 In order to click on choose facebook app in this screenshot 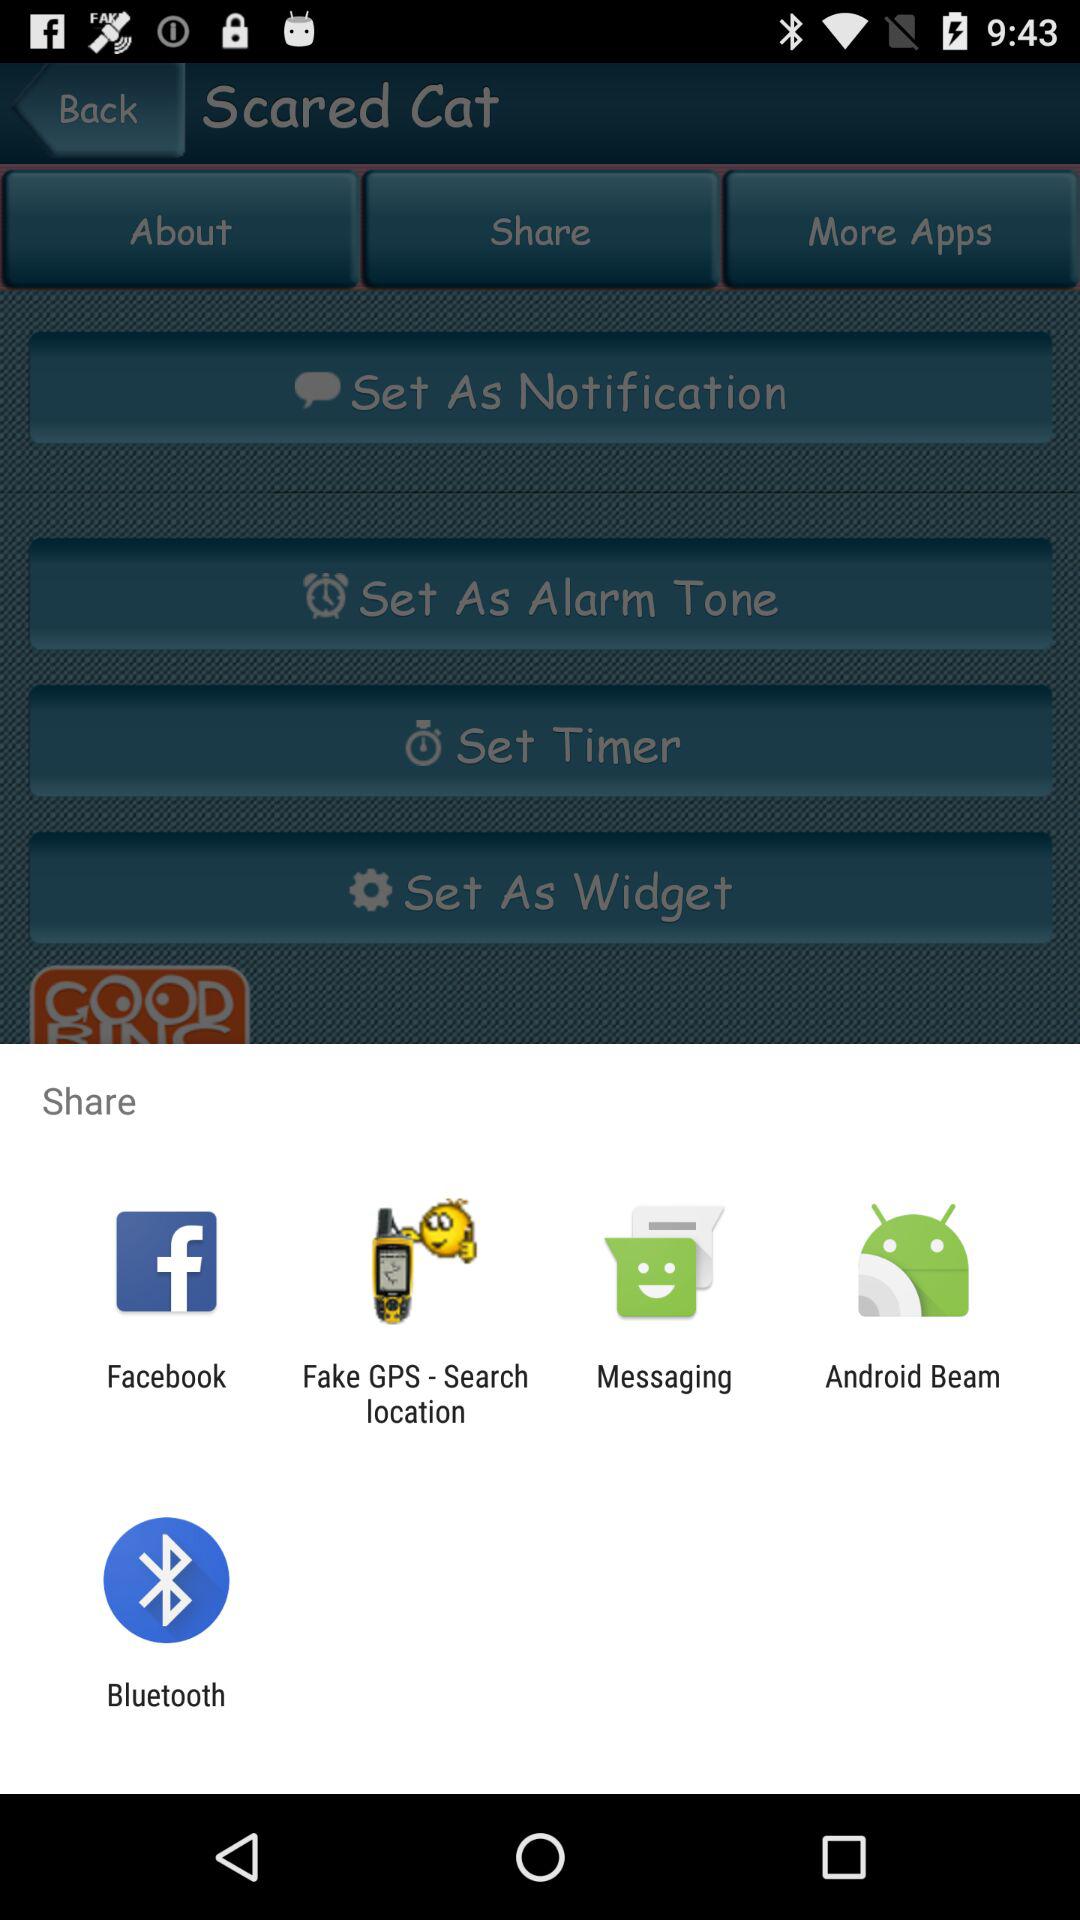, I will do `click(166, 1393)`.